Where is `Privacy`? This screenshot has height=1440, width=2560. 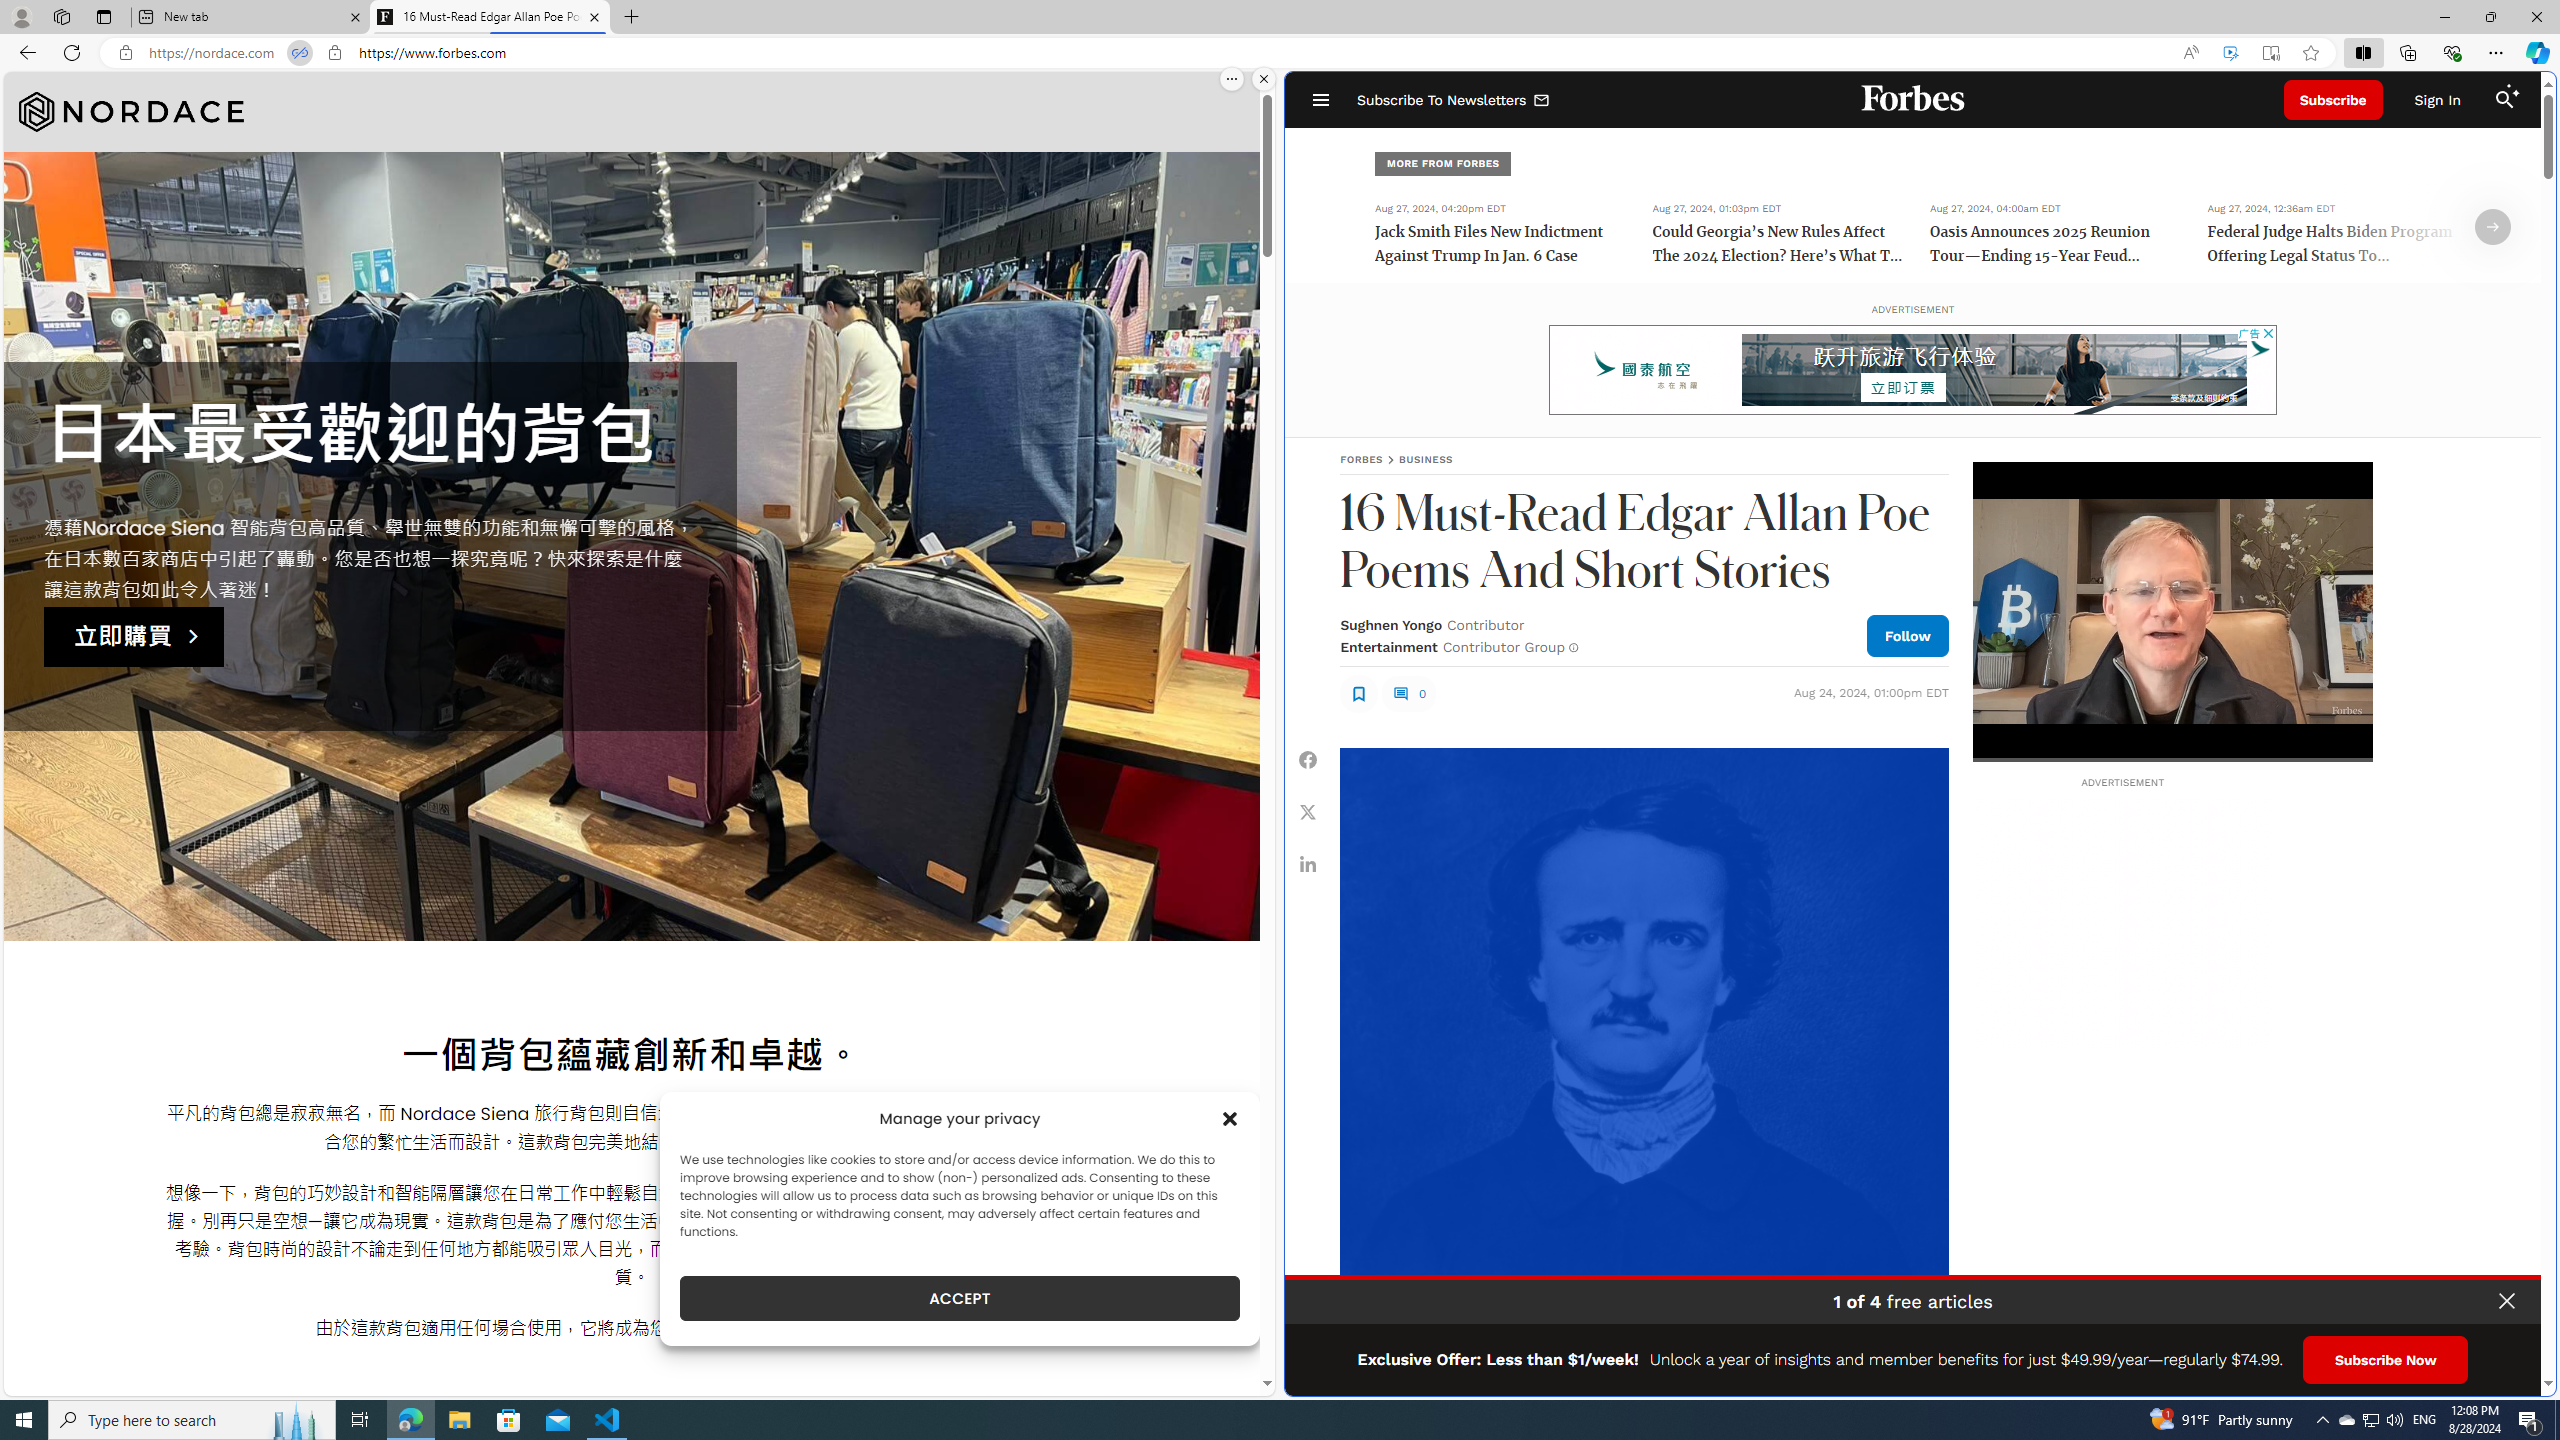 Privacy is located at coordinates (2490, 1373).